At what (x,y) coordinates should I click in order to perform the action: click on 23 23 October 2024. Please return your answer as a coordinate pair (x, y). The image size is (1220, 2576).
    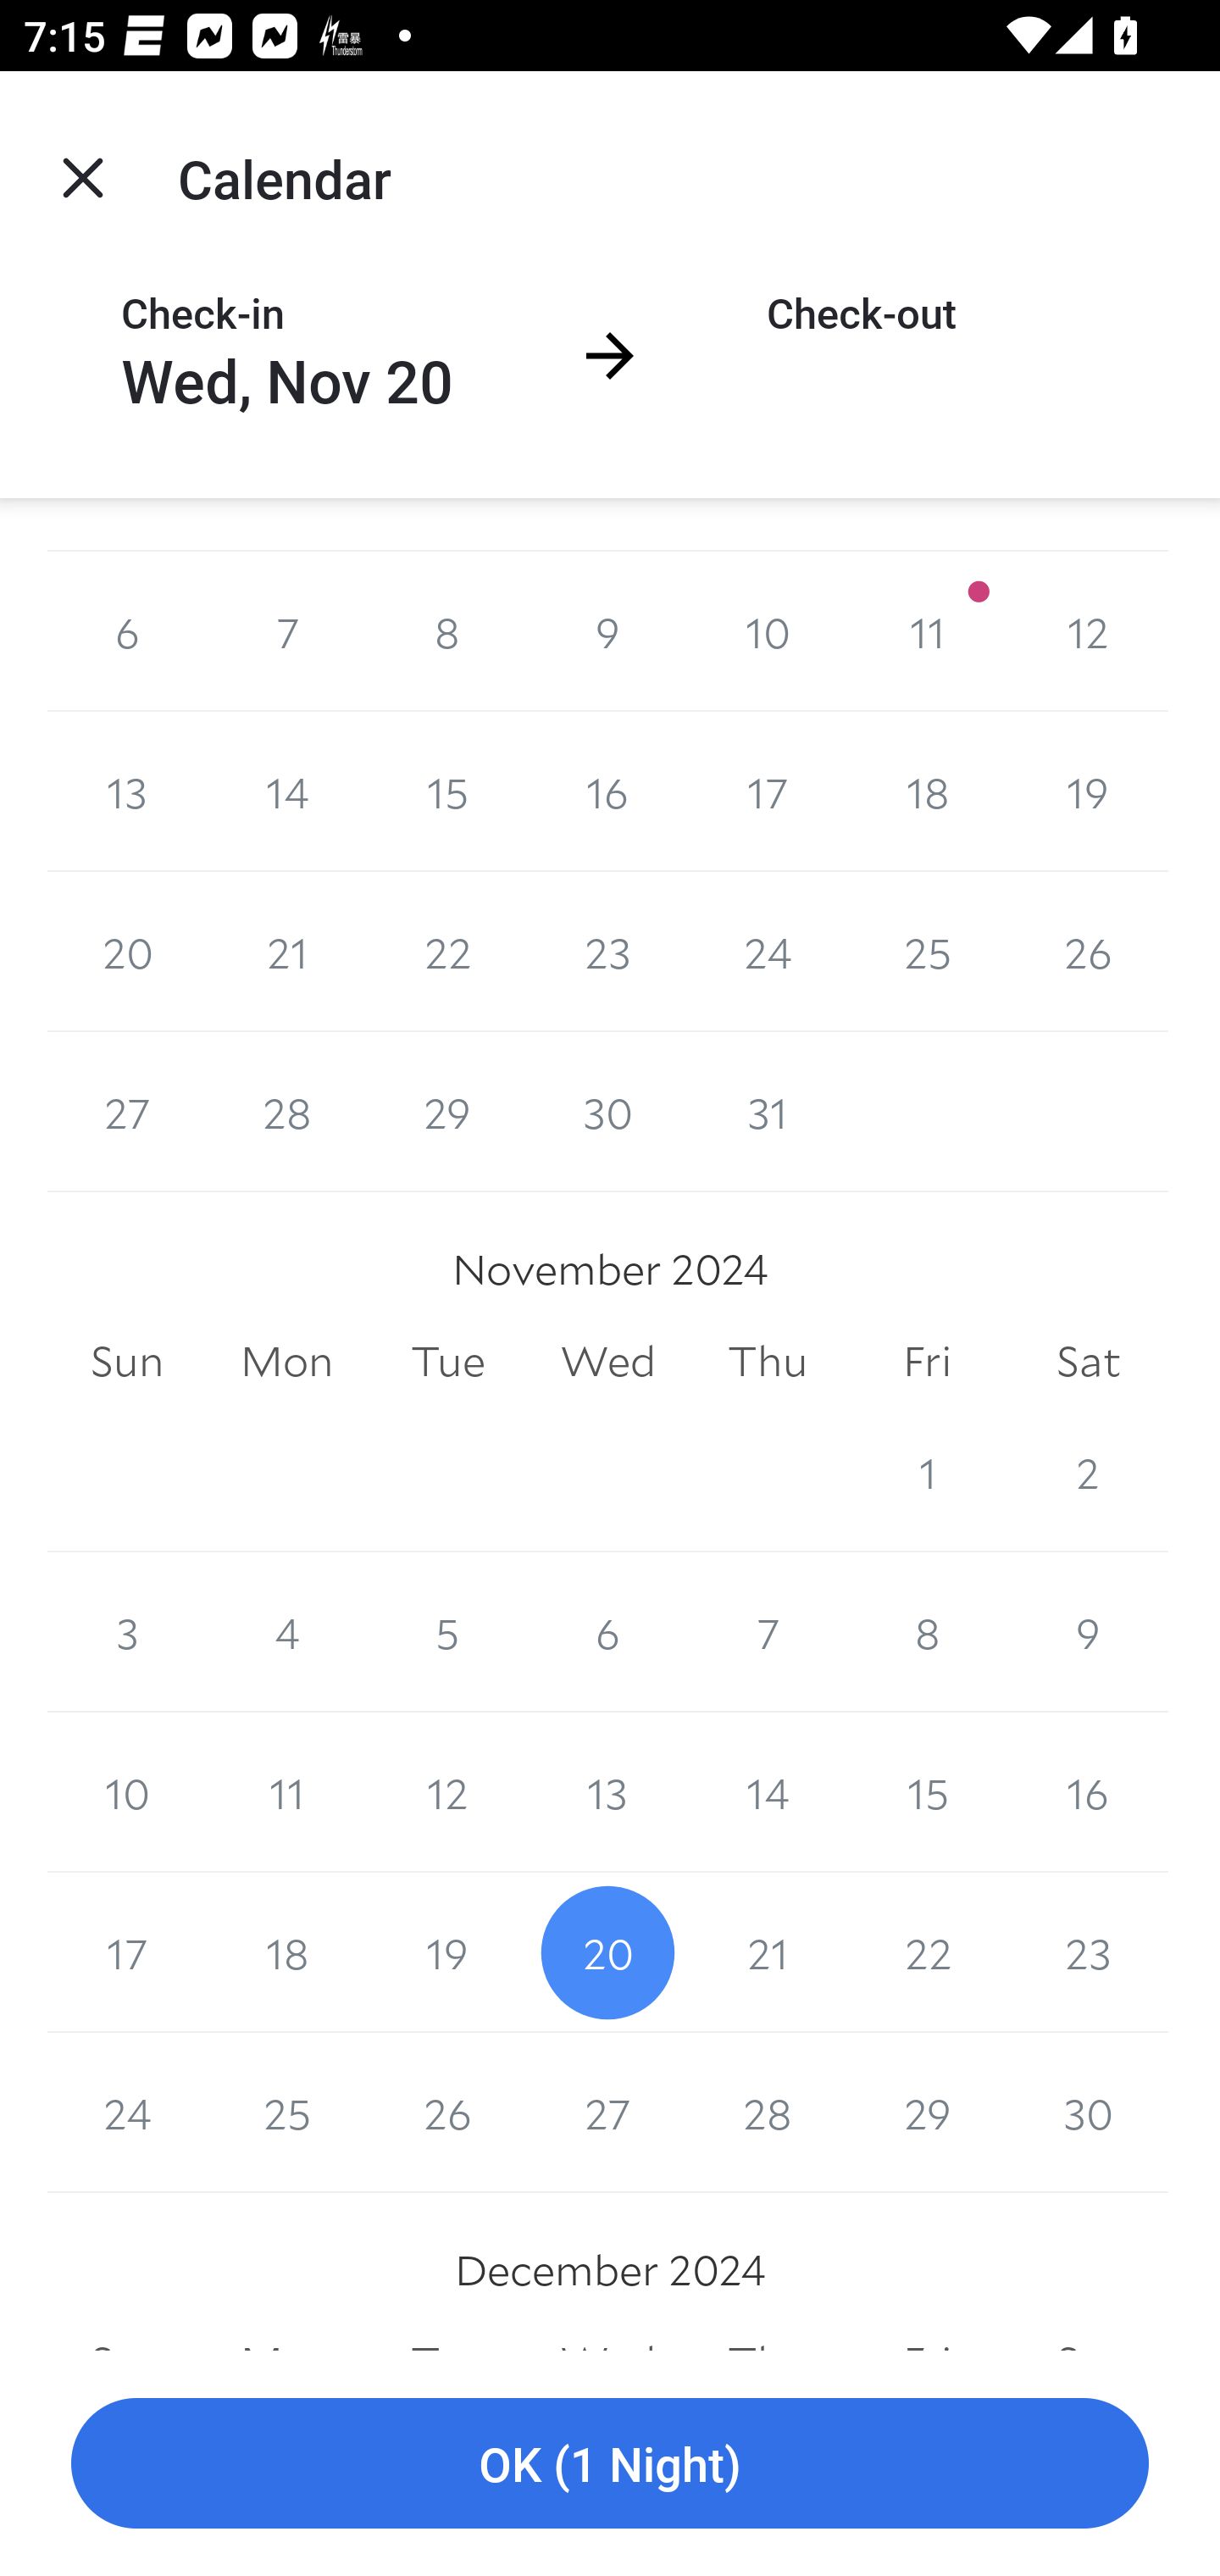
    Looking at the image, I should click on (608, 952).